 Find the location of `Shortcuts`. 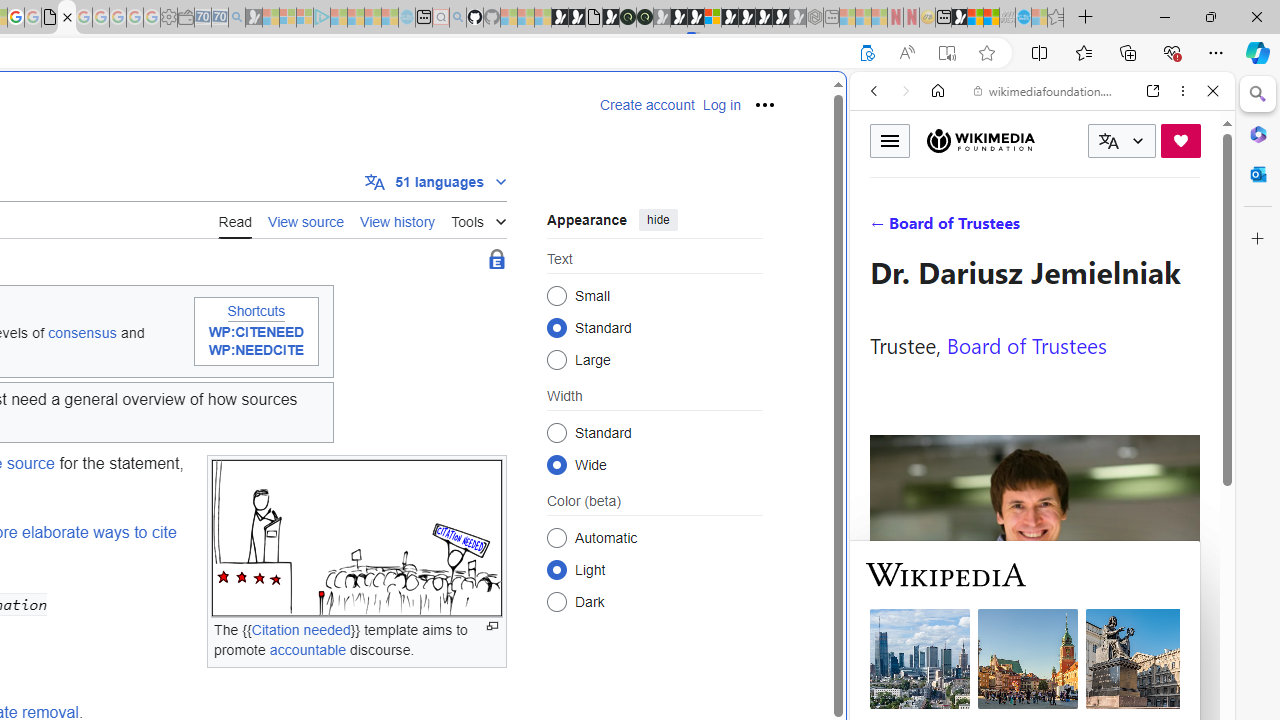

Shortcuts is located at coordinates (256, 310).